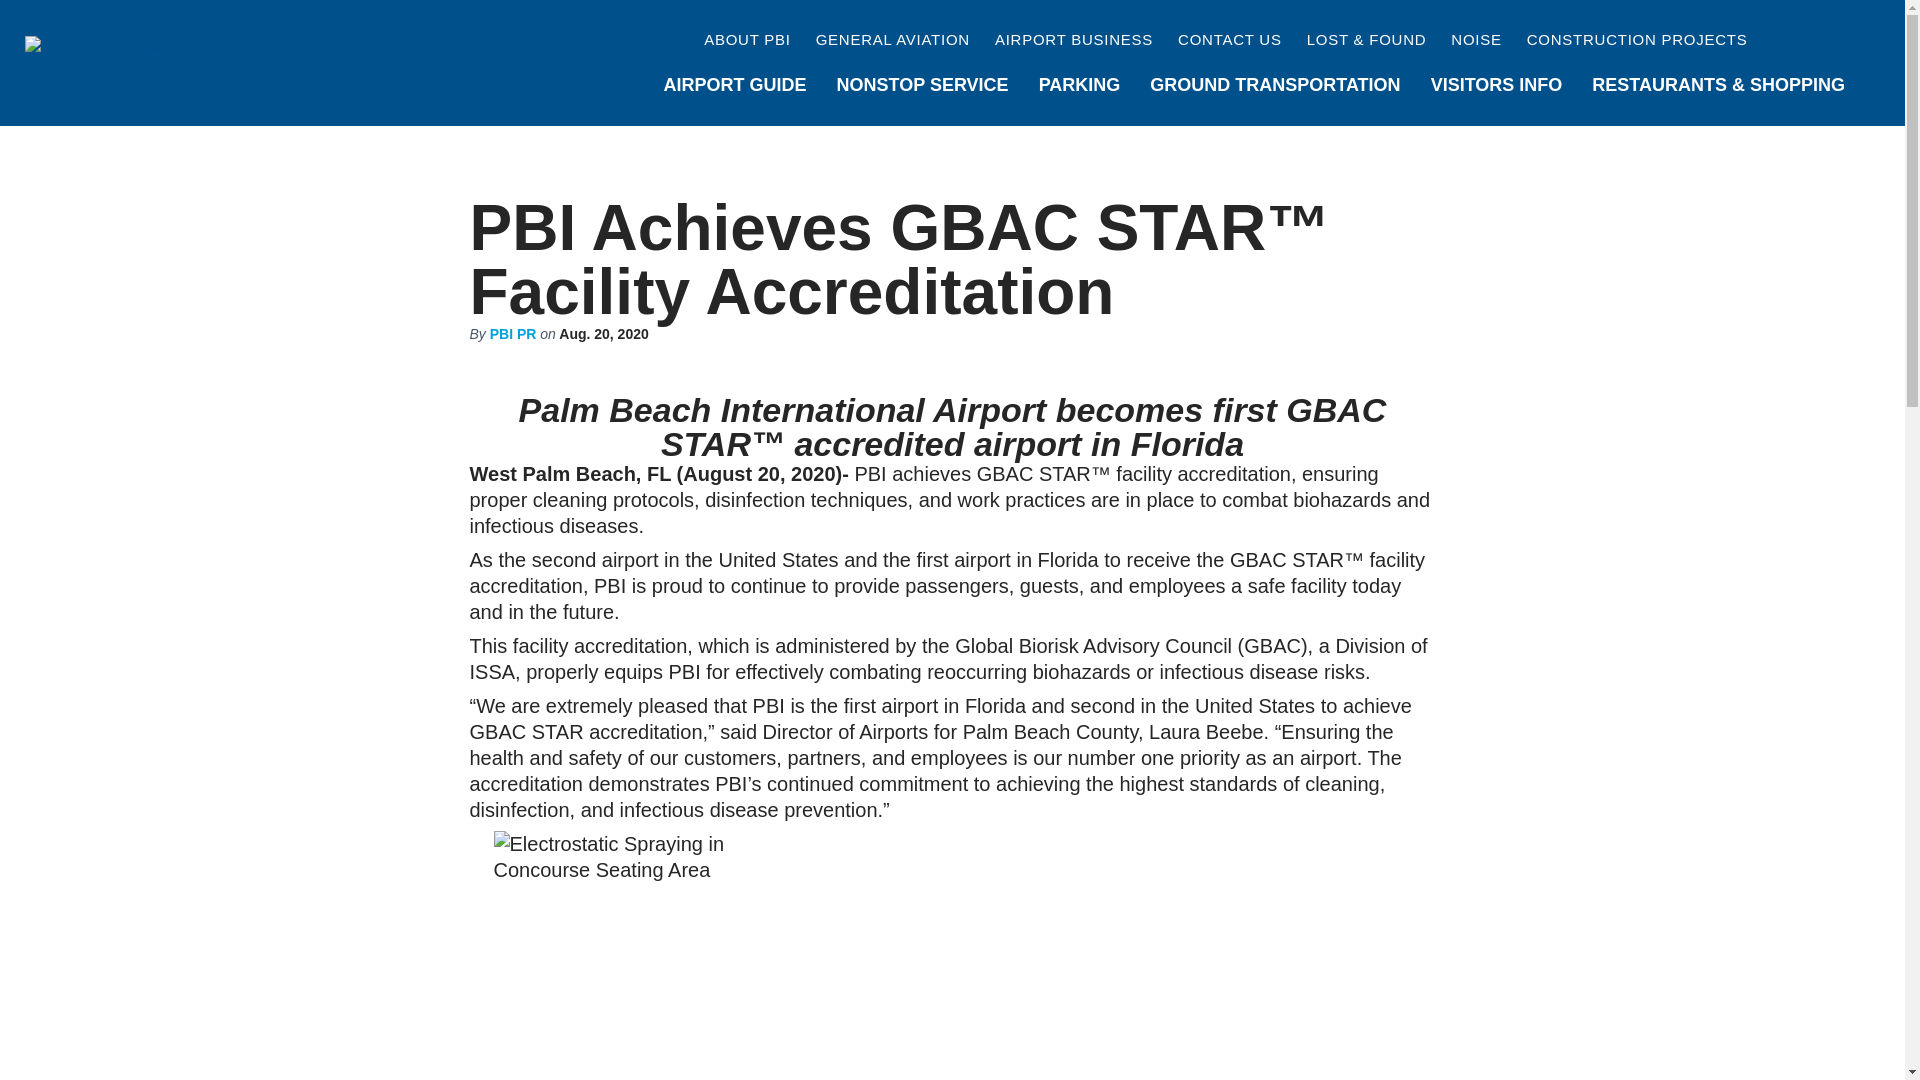 The image size is (1920, 1080). Describe the element at coordinates (922, 86) in the screenshot. I see `NONSTOP SERVICE` at that location.